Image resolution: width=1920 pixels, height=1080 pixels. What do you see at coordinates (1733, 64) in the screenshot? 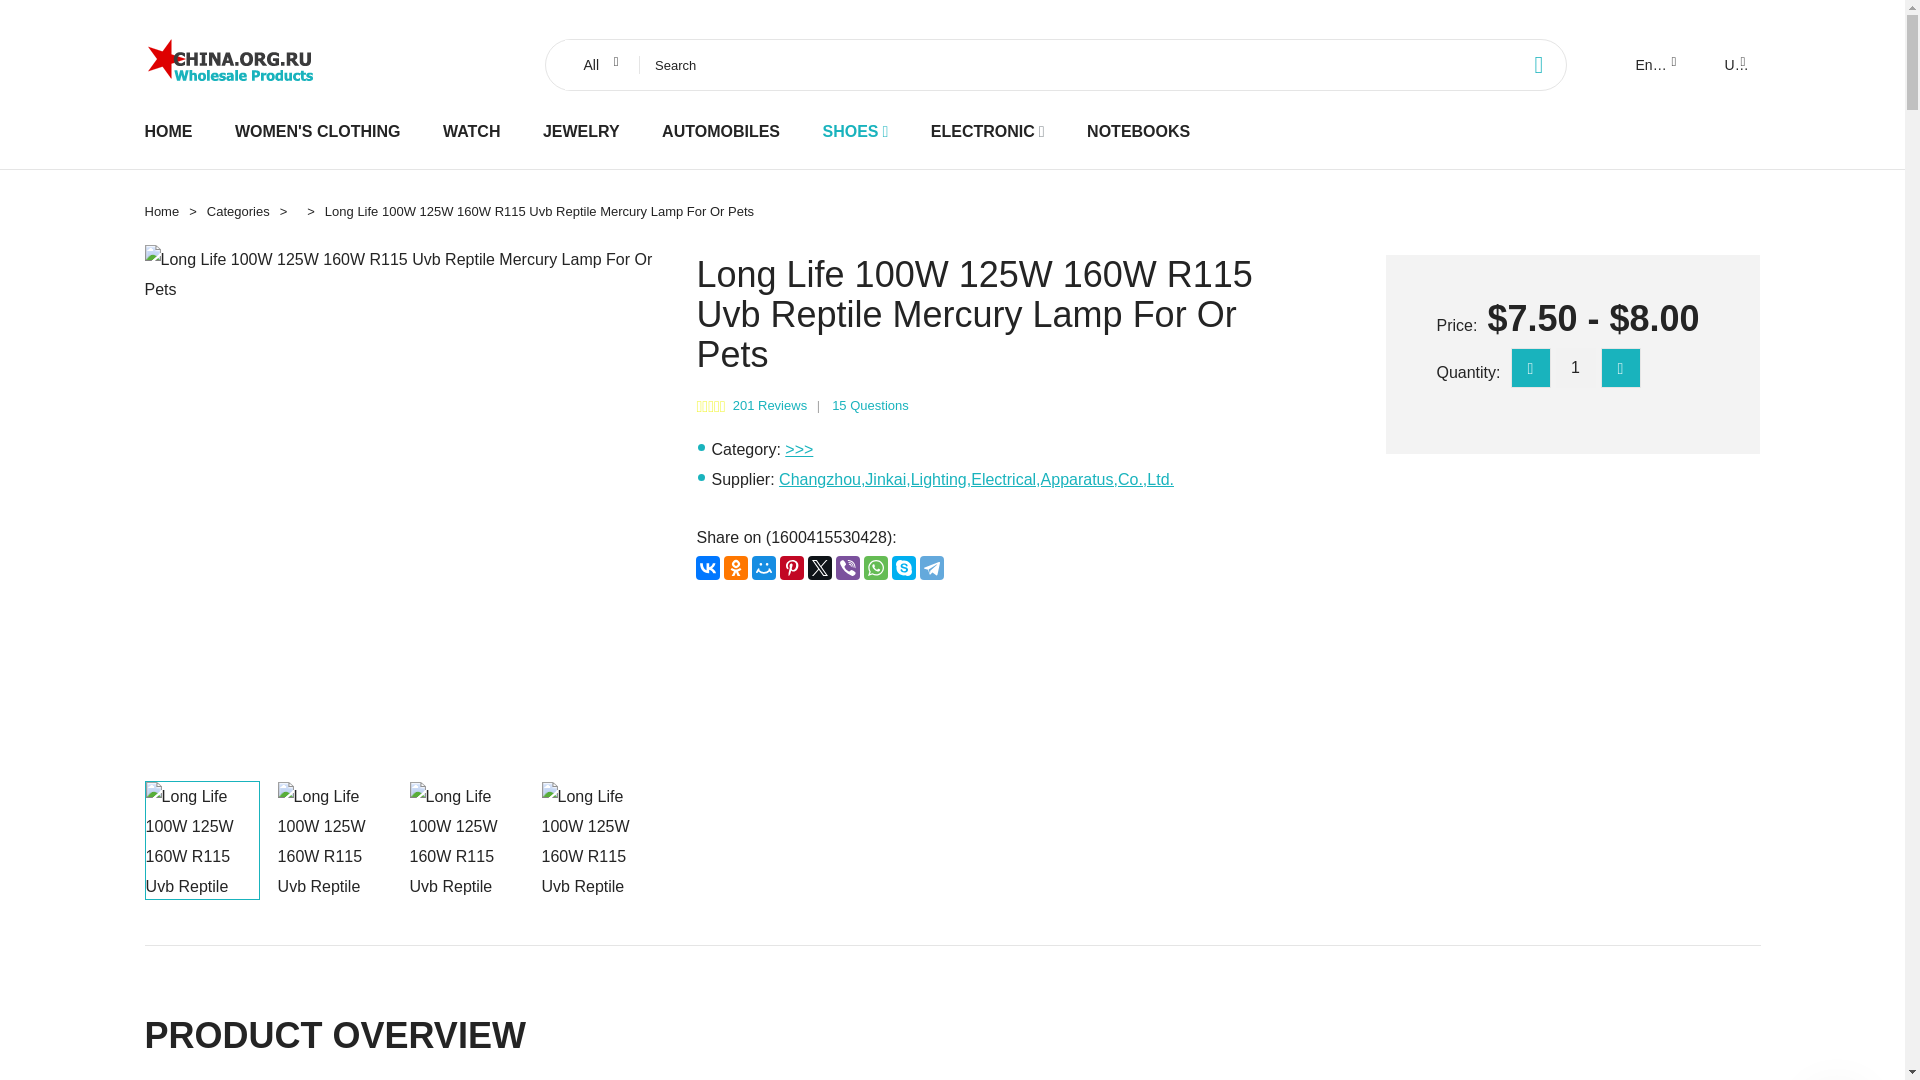
I see `USD` at bounding box center [1733, 64].